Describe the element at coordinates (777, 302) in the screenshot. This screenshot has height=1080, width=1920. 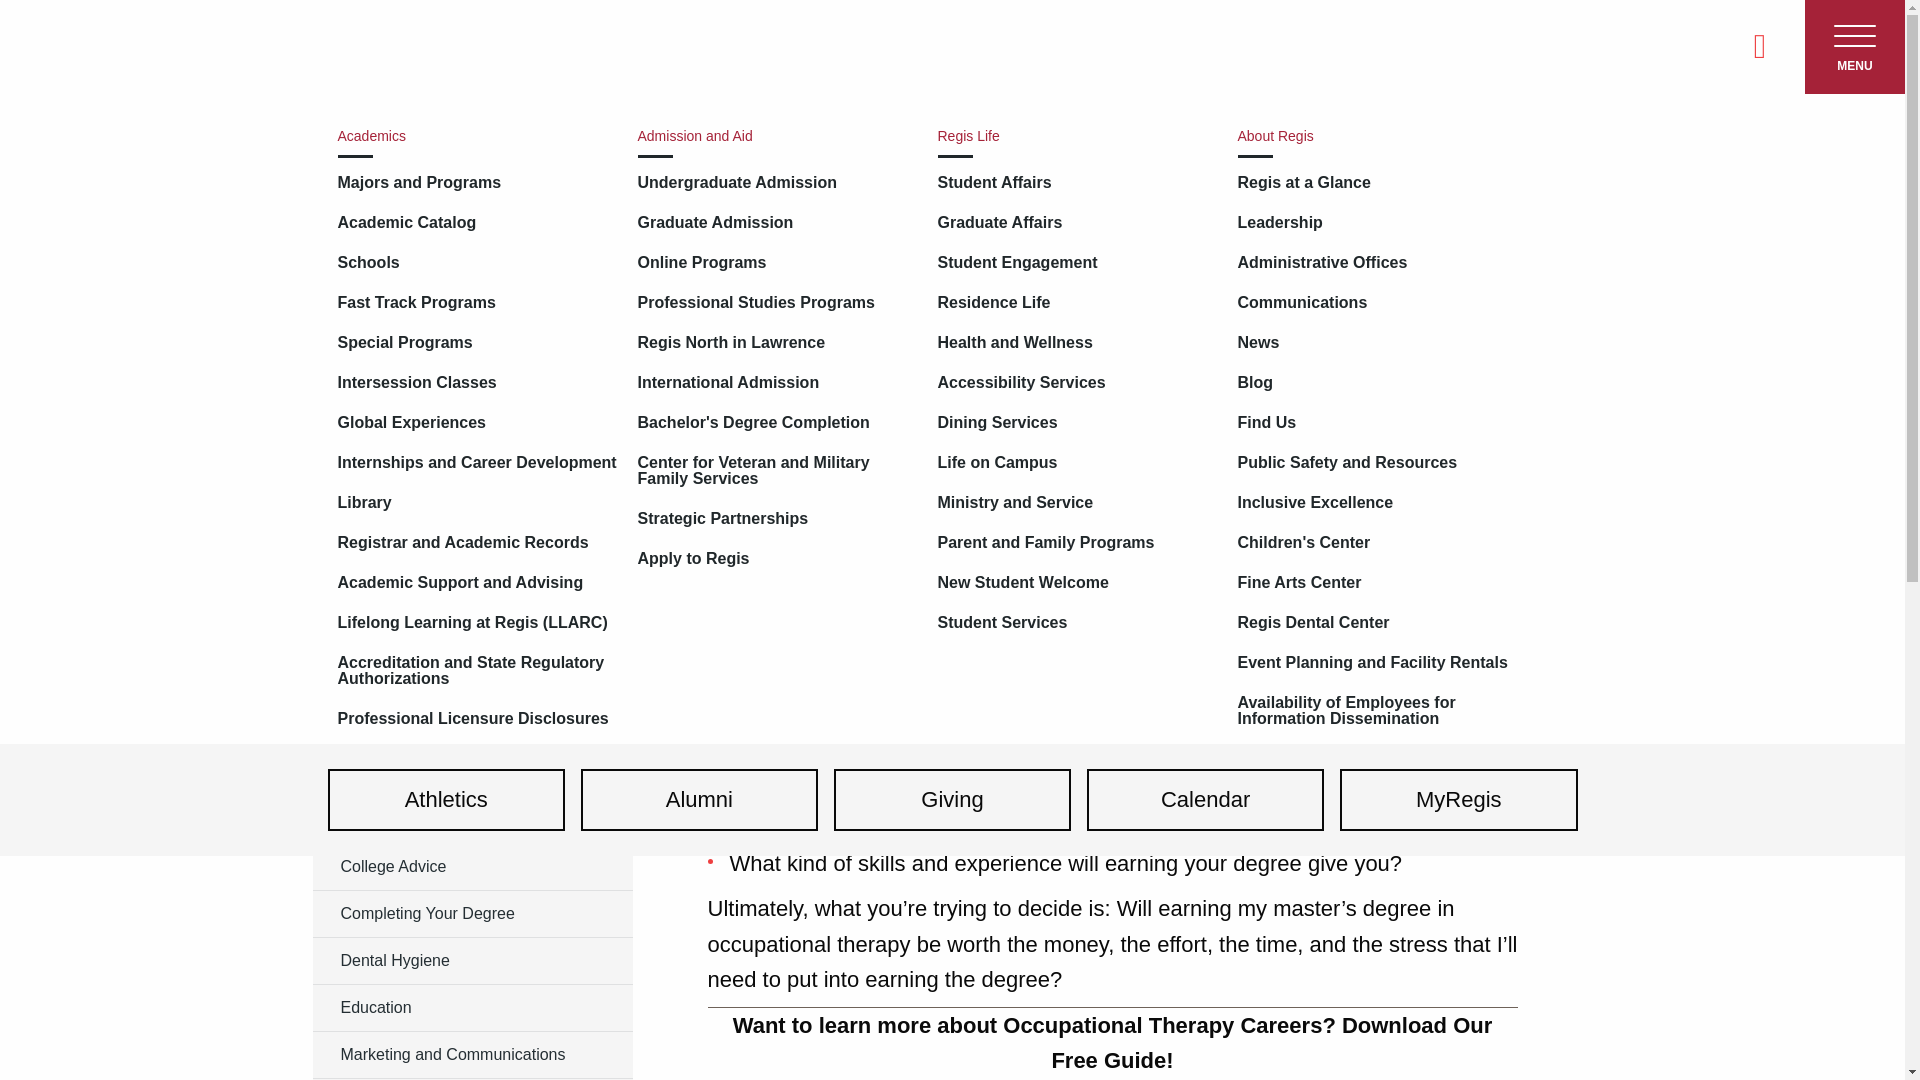
I see `Professional Studies Programs` at that location.